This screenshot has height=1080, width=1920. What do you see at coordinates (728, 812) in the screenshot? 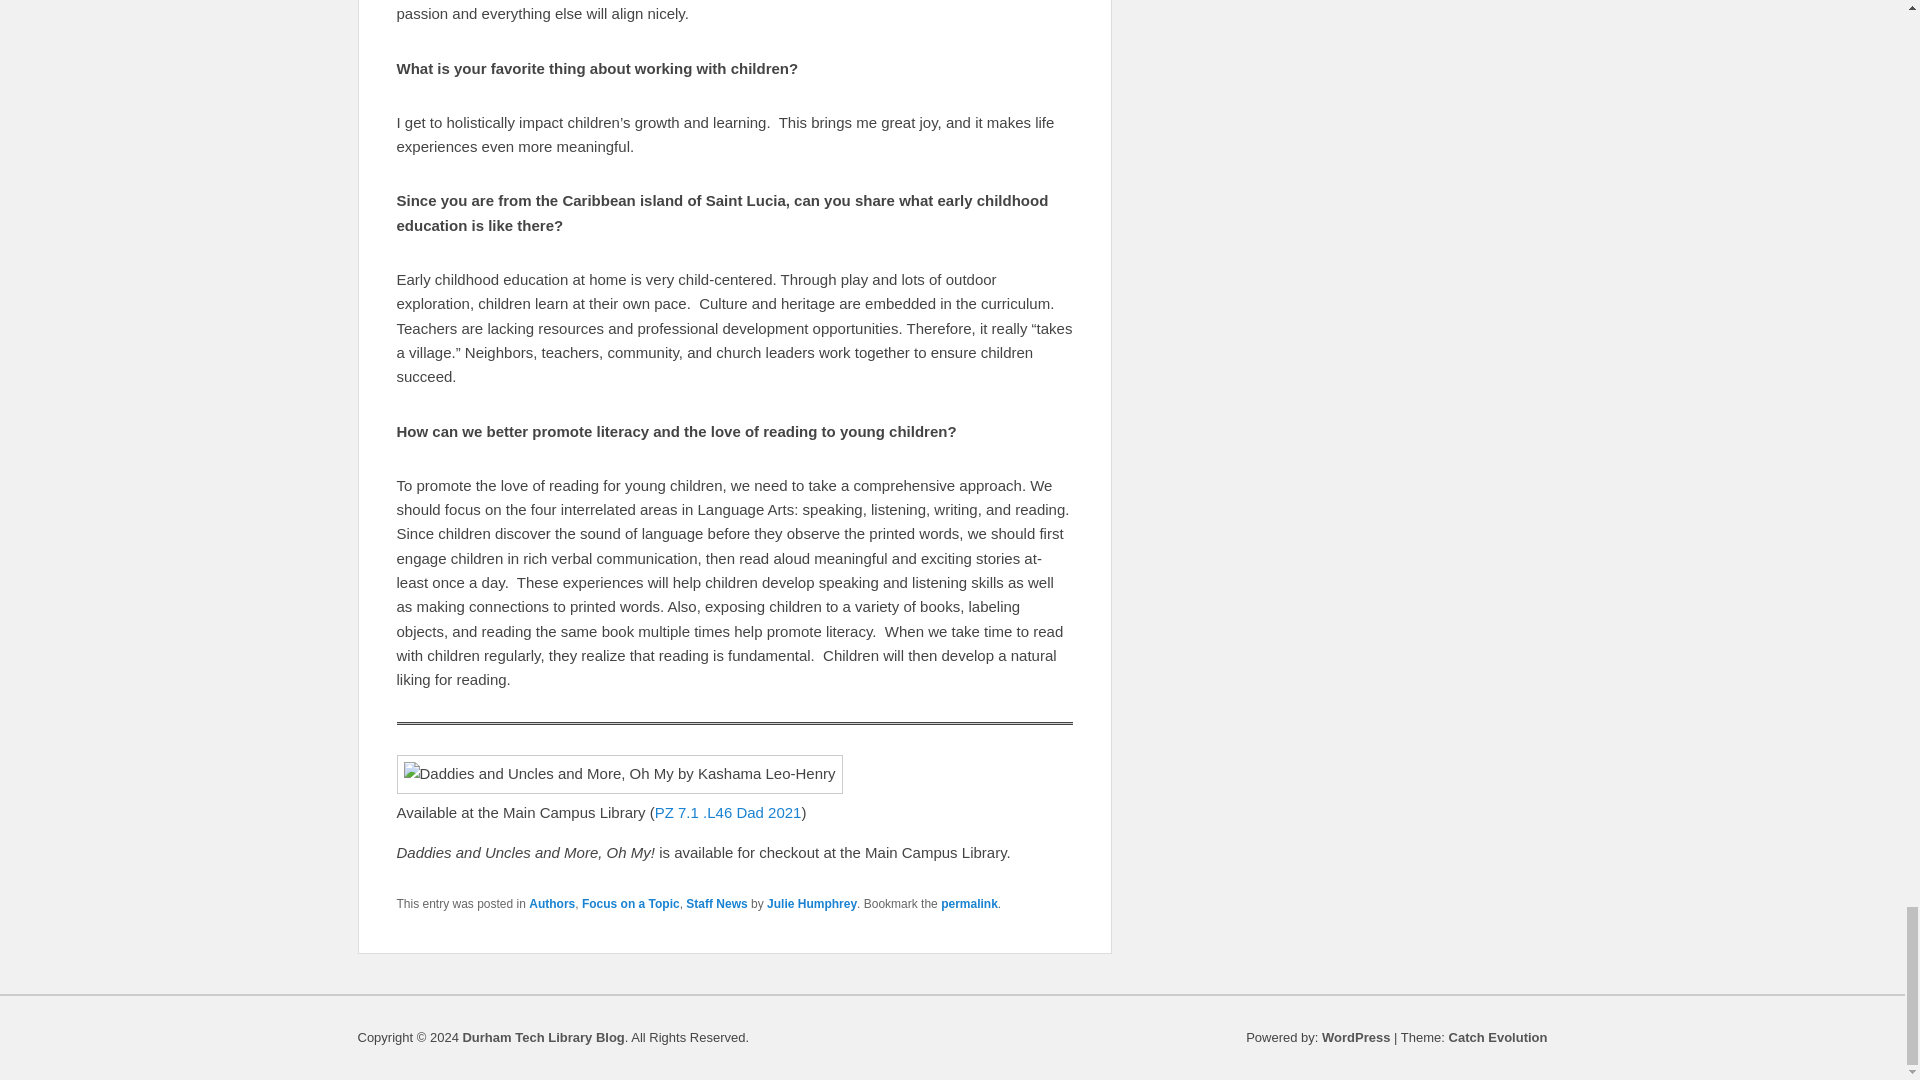
I see `PZ 7.1 .L46 Dad 2021` at bounding box center [728, 812].